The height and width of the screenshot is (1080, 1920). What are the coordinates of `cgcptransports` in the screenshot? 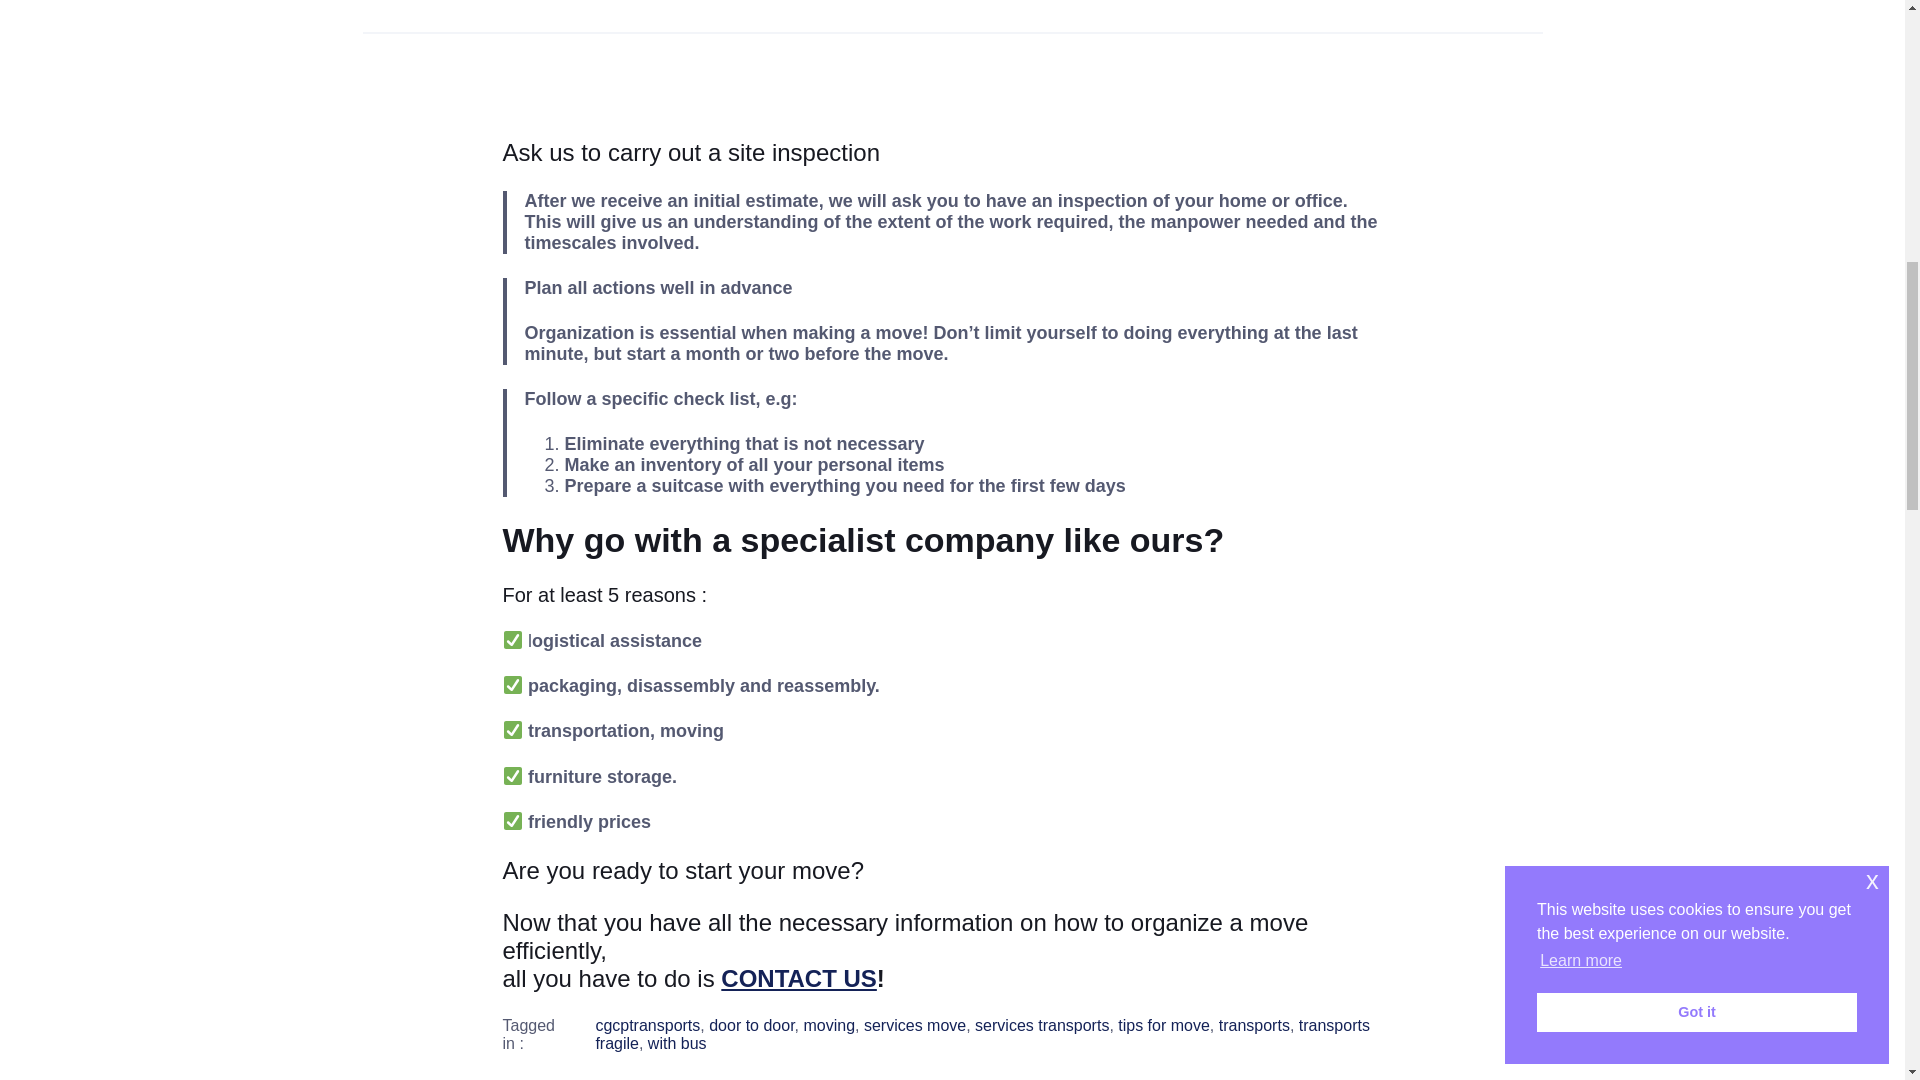 It's located at (648, 1025).